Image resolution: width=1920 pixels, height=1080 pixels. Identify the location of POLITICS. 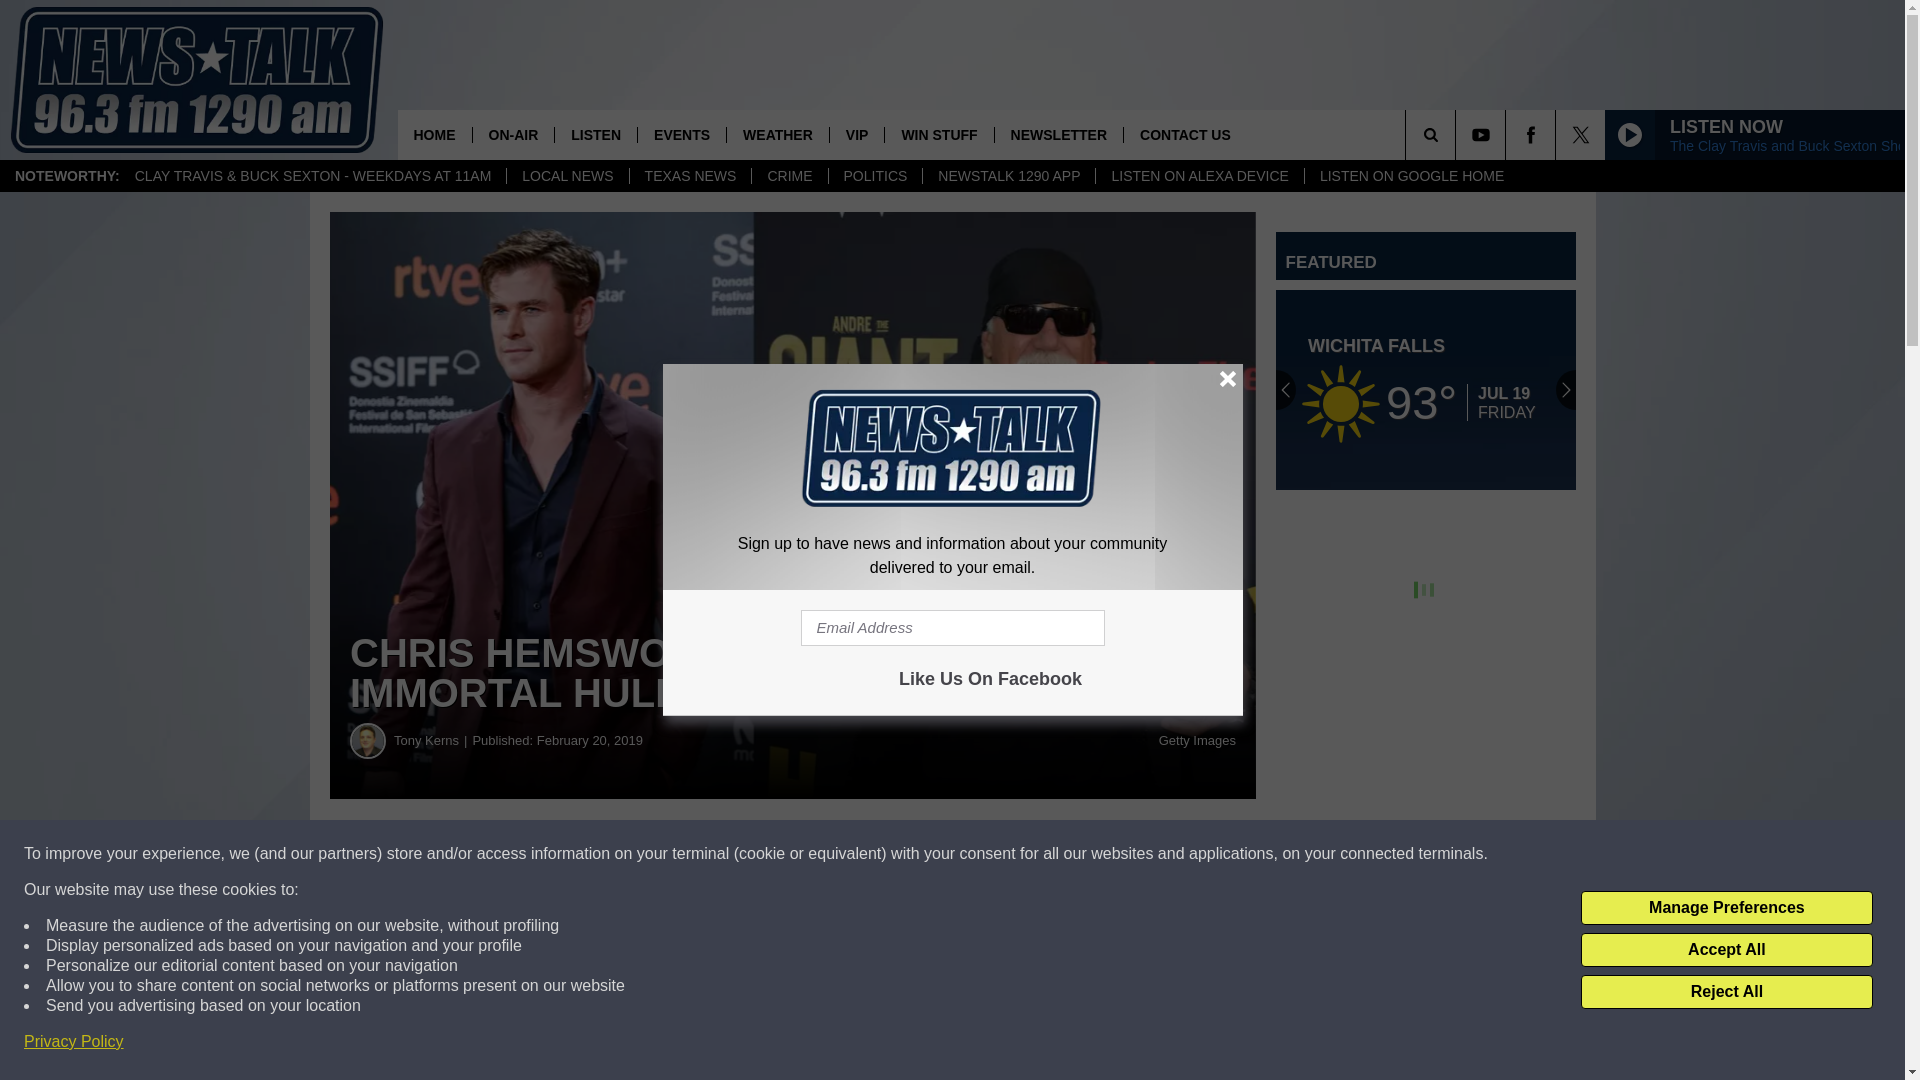
(875, 176).